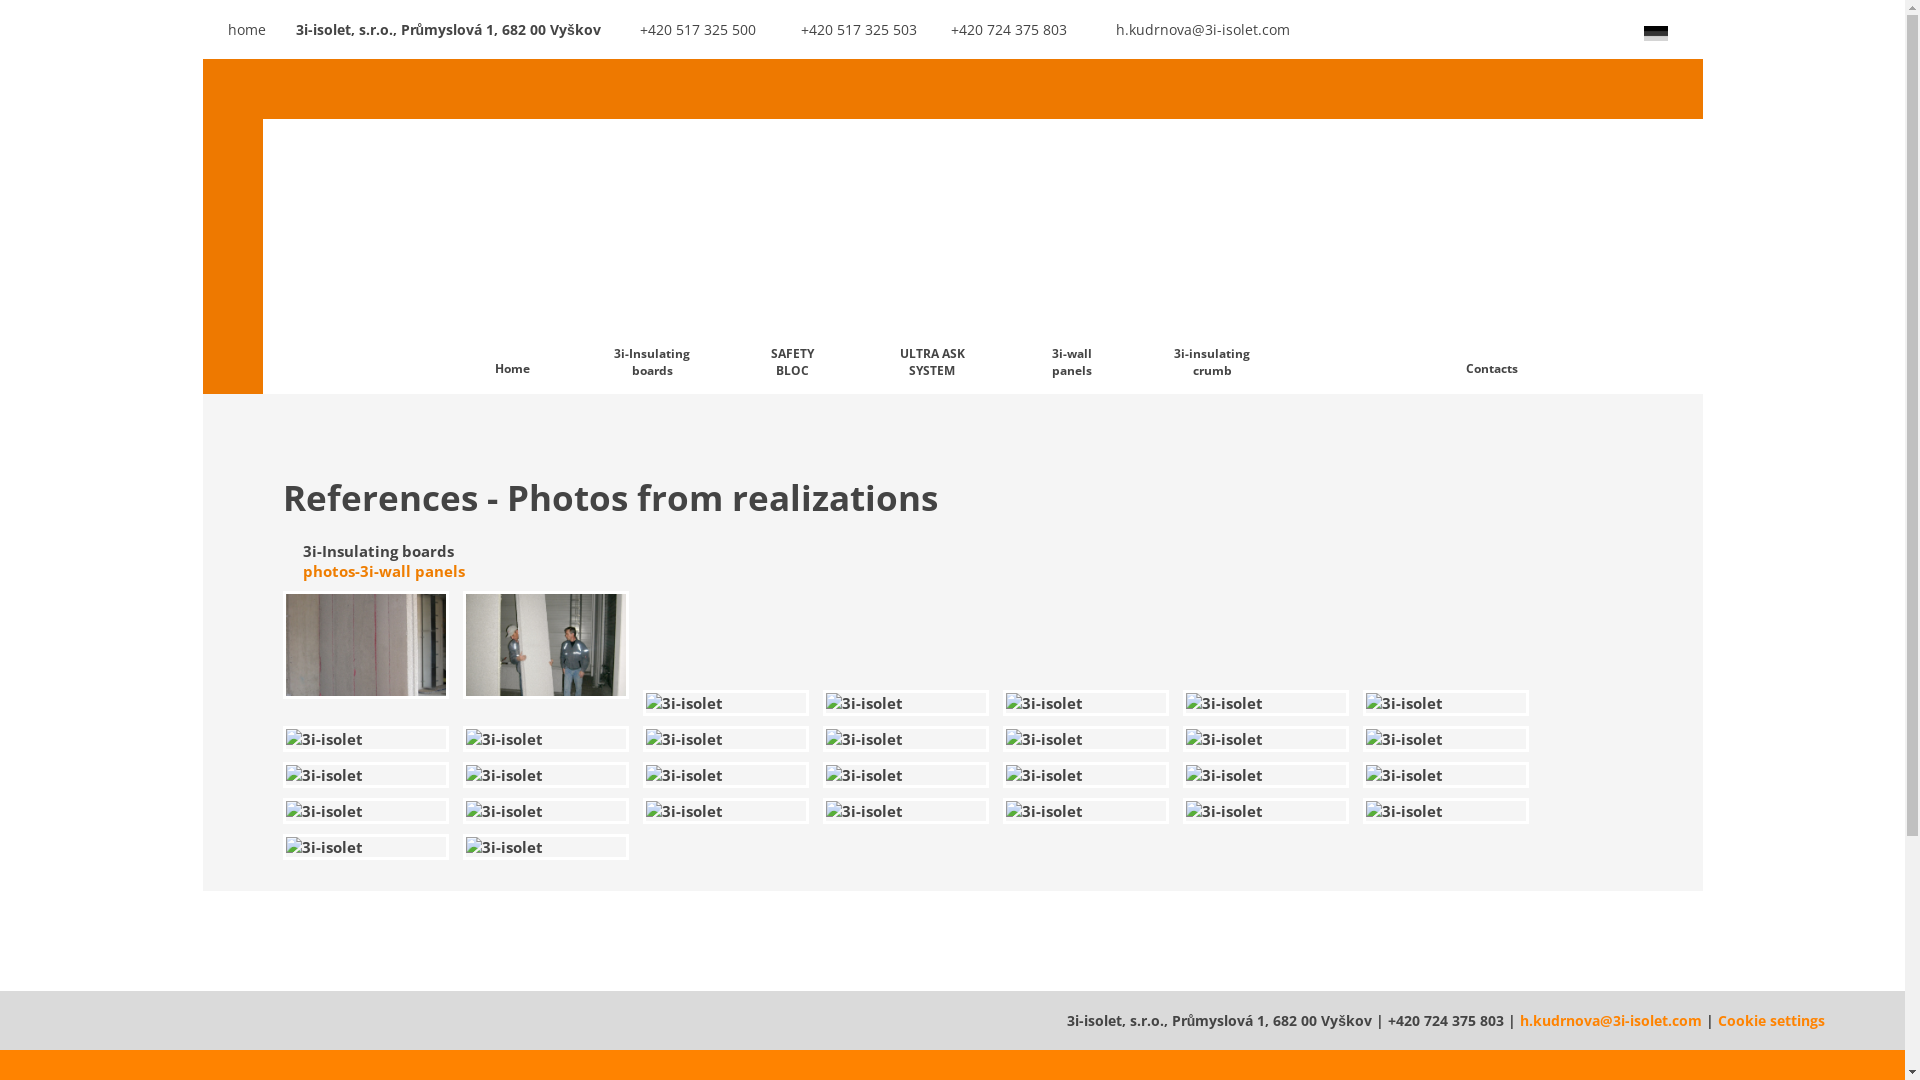 This screenshot has width=1920, height=1080. What do you see at coordinates (366, 739) in the screenshot?
I see `3i-isolet` at bounding box center [366, 739].